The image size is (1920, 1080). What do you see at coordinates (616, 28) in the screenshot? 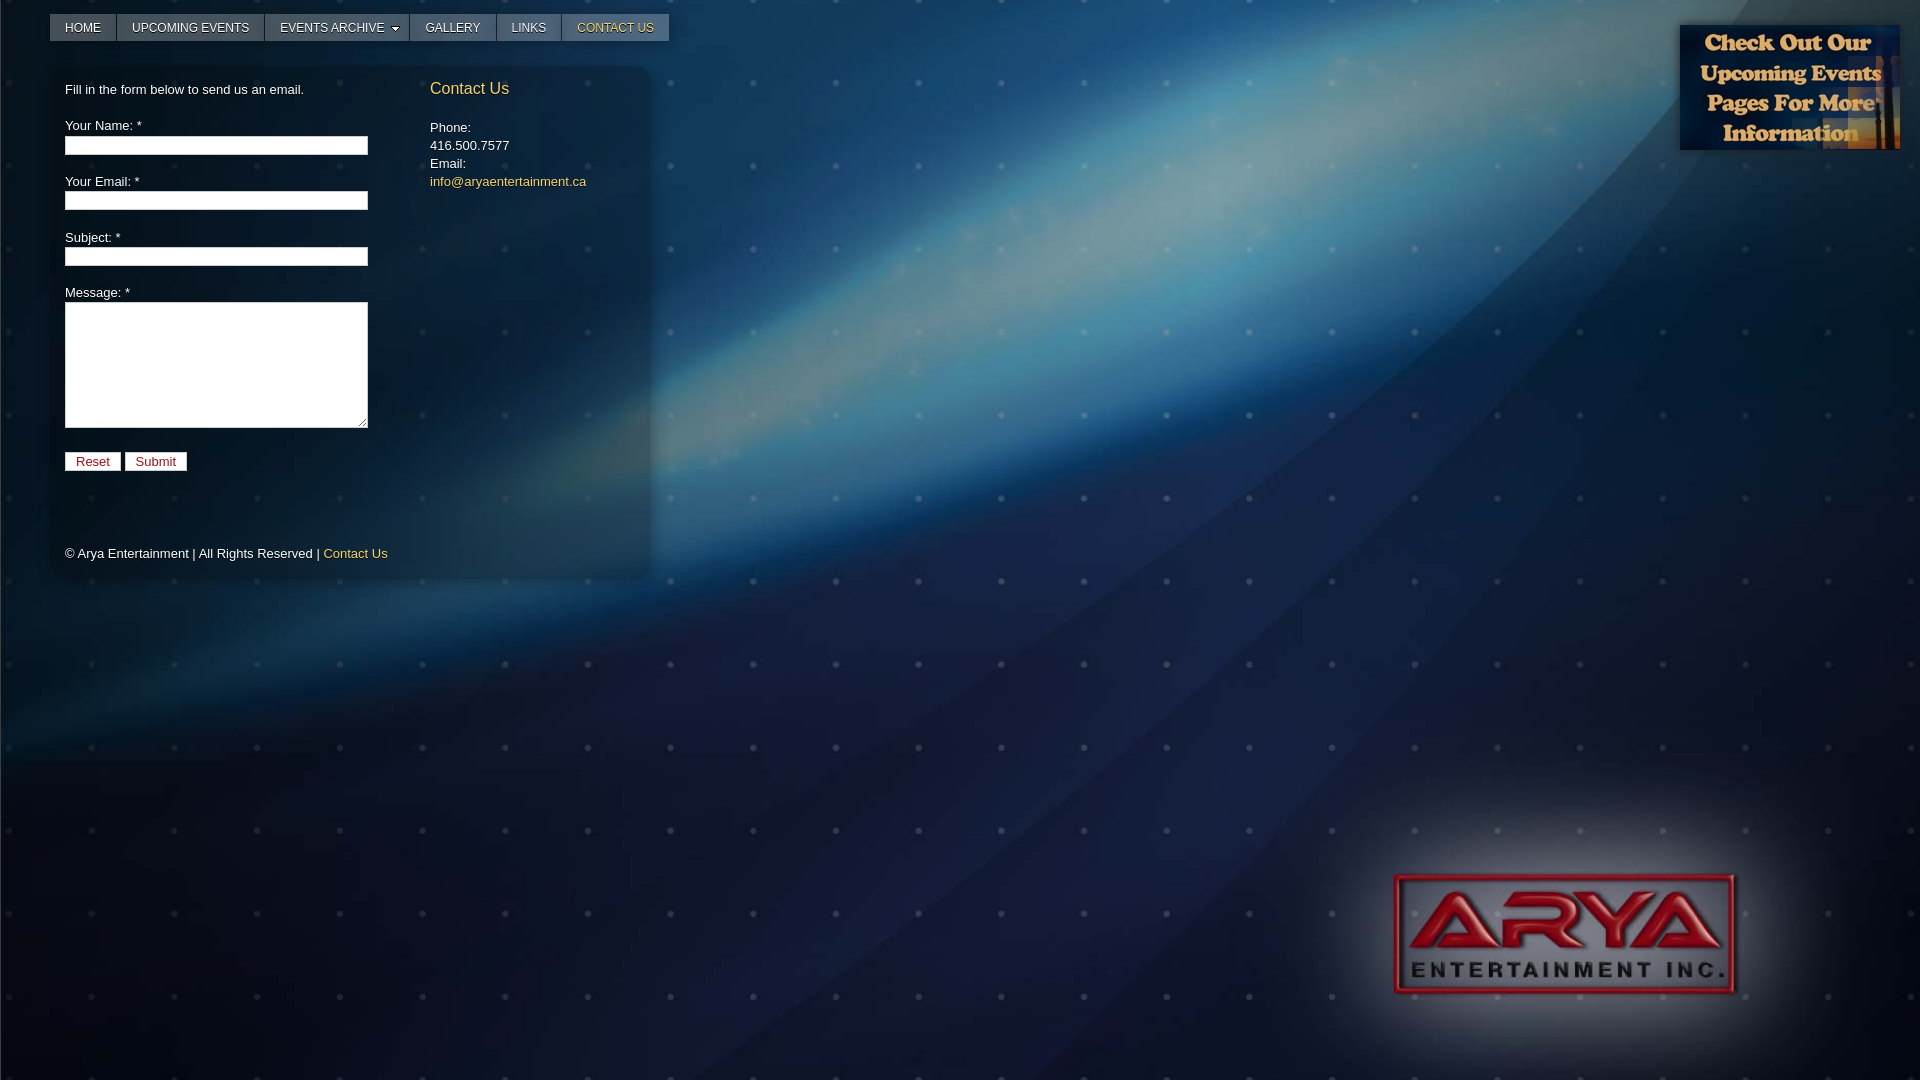
I see `CONTACT US` at bounding box center [616, 28].